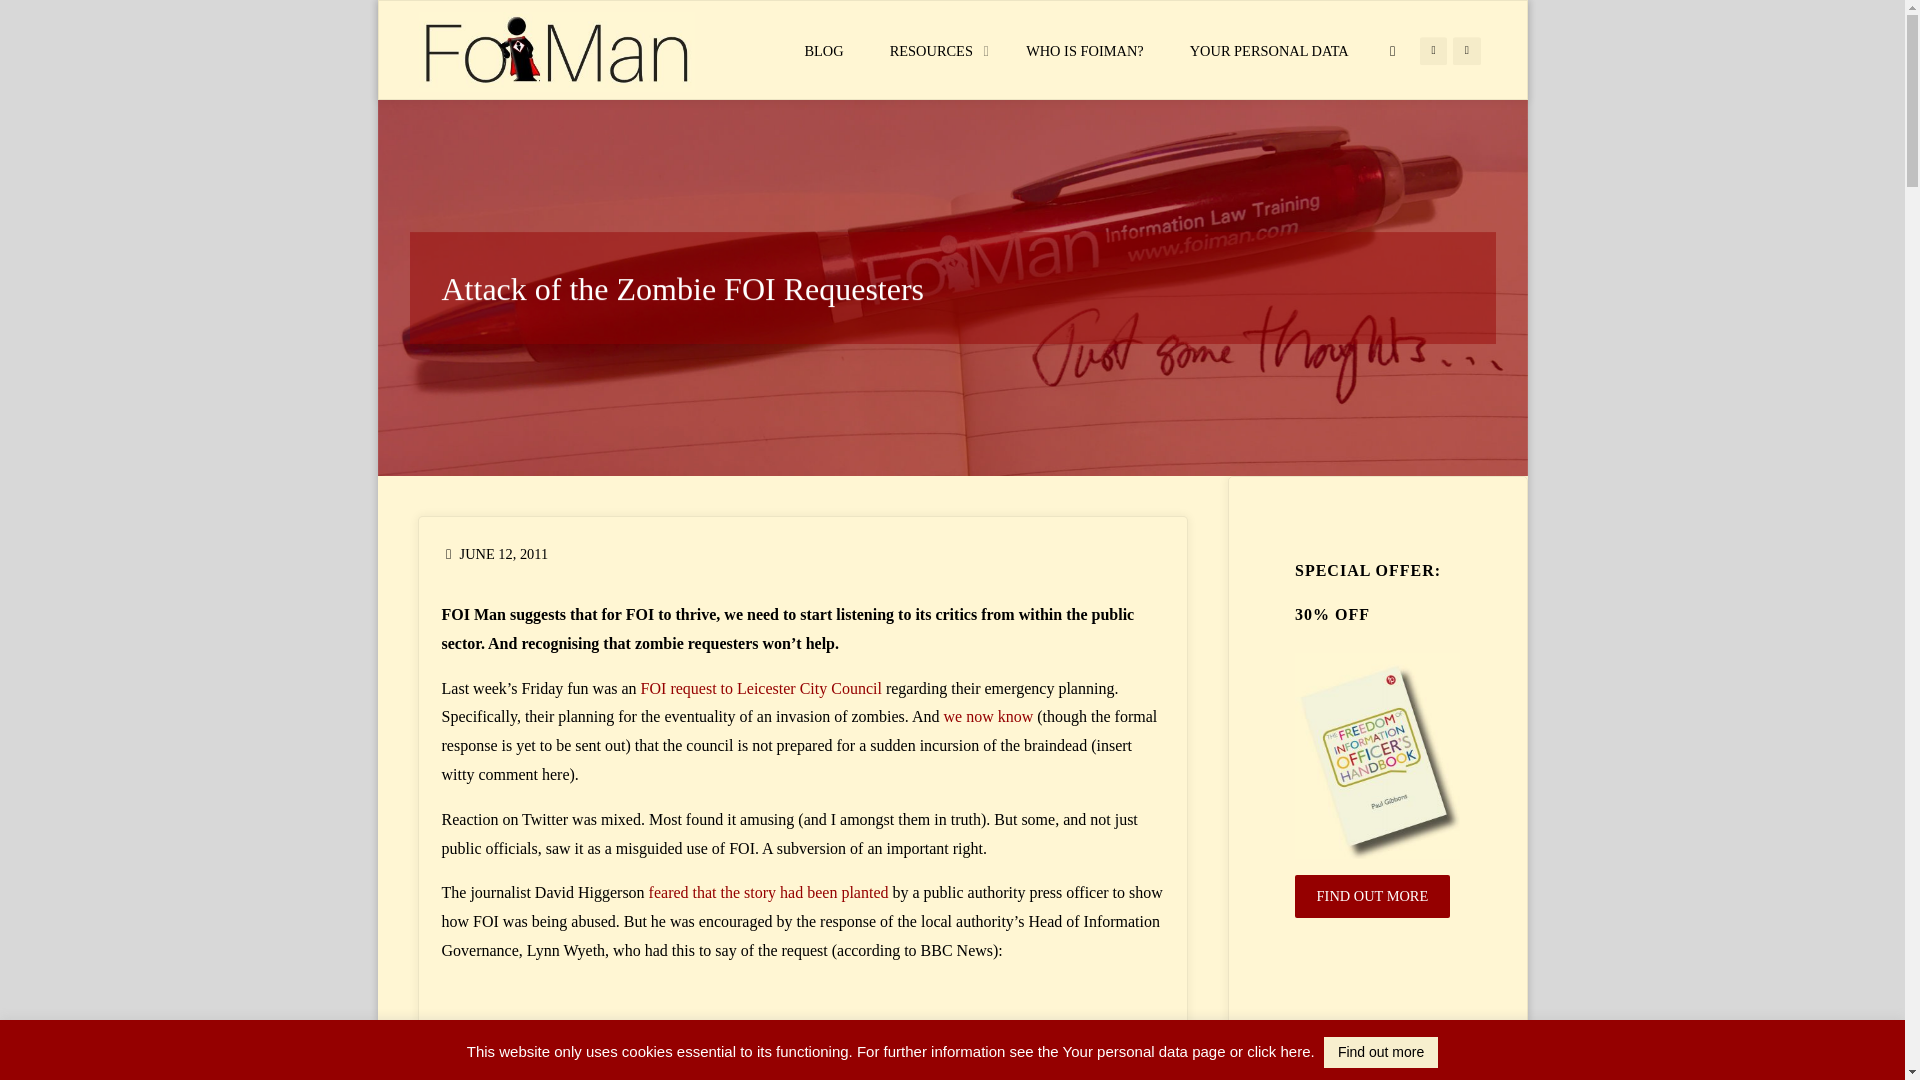 Image resolution: width=1920 pixels, height=1080 pixels. What do you see at coordinates (1466, 50) in the screenshot?
I see `Menu item` at bounding box center [1466, 50].